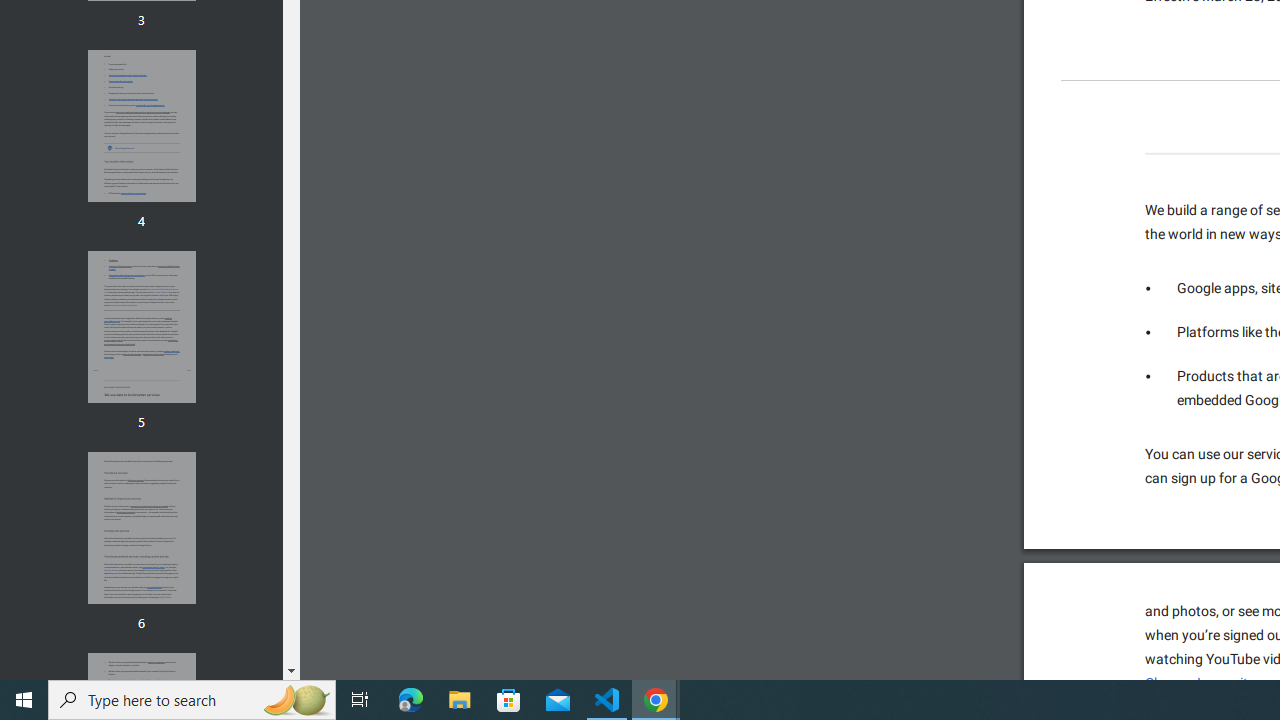  I want to click on Chrome Incognito, so click(1200, 683).